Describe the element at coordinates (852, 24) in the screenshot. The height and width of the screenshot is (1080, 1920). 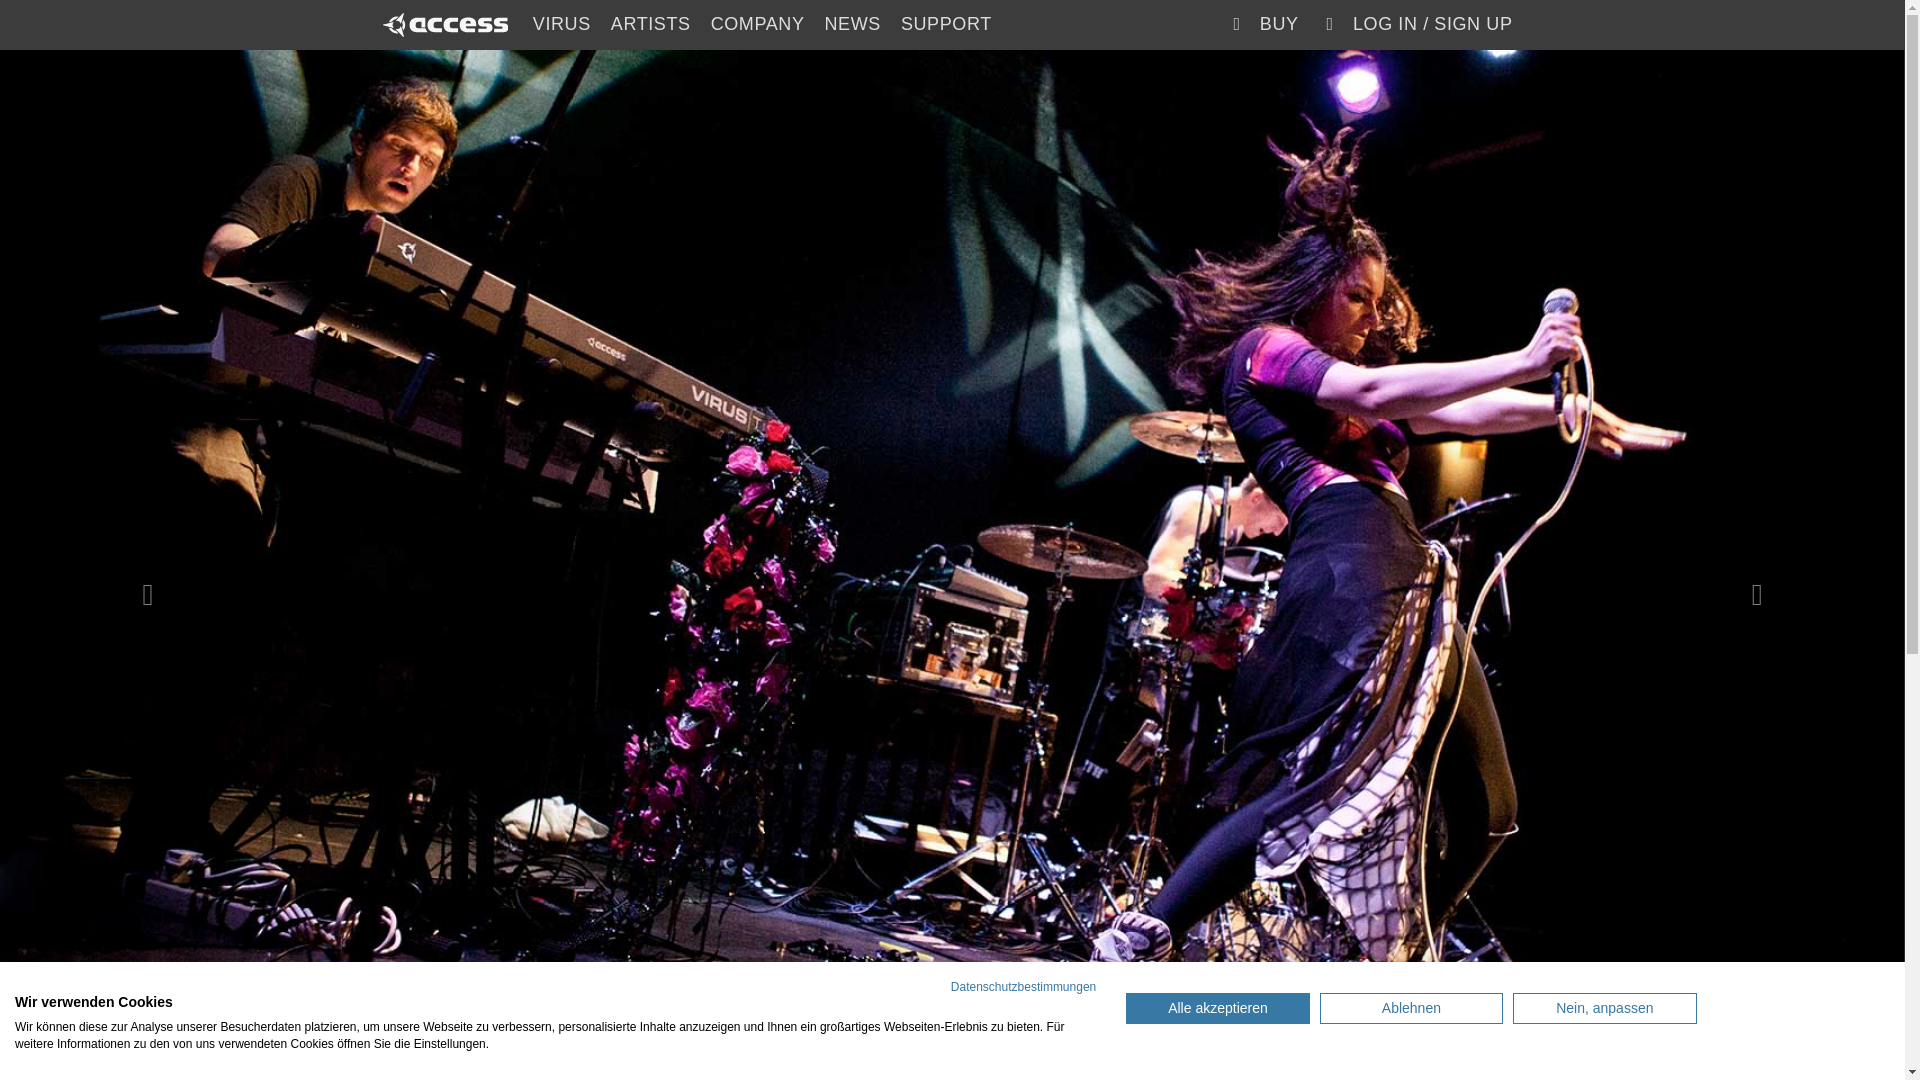
I see `NEWS` at that location.